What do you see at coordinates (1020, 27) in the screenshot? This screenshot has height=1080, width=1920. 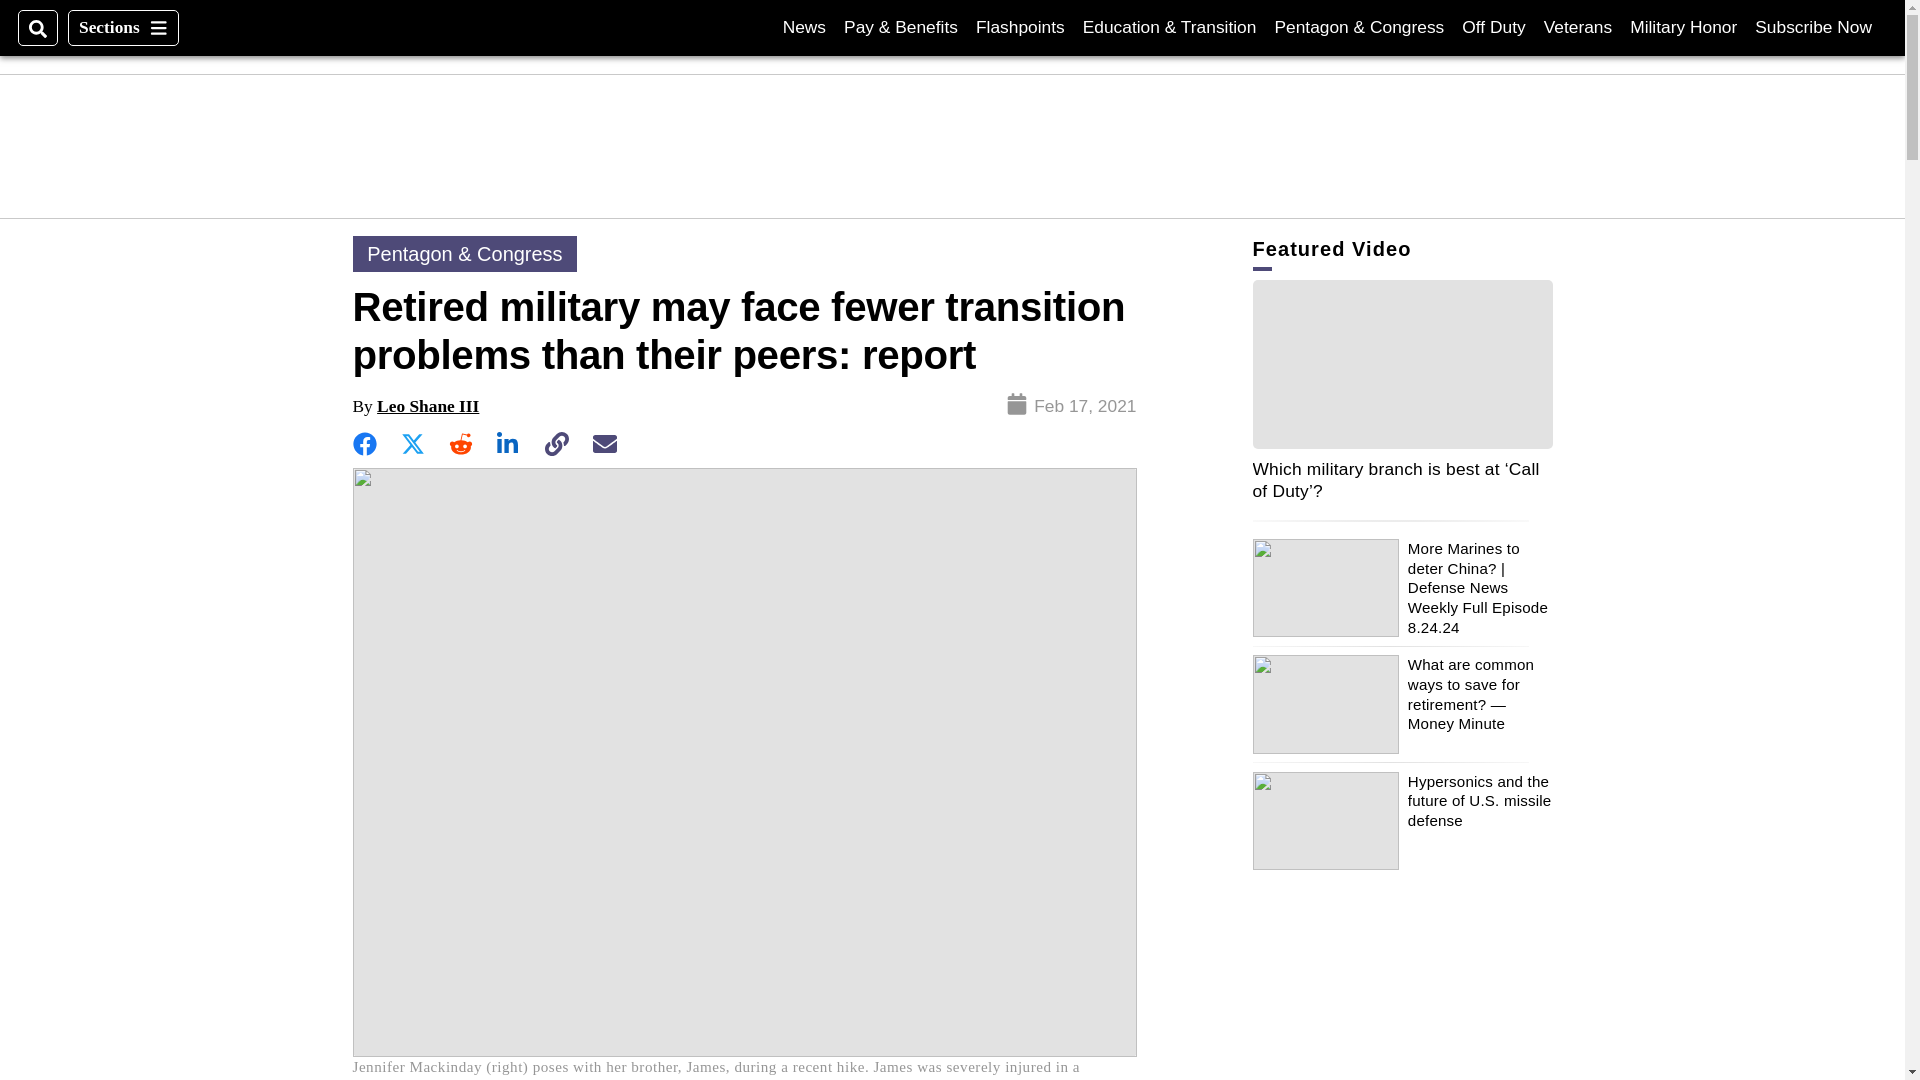 I see `Flashpoints` at bounding box center [1020, 27].